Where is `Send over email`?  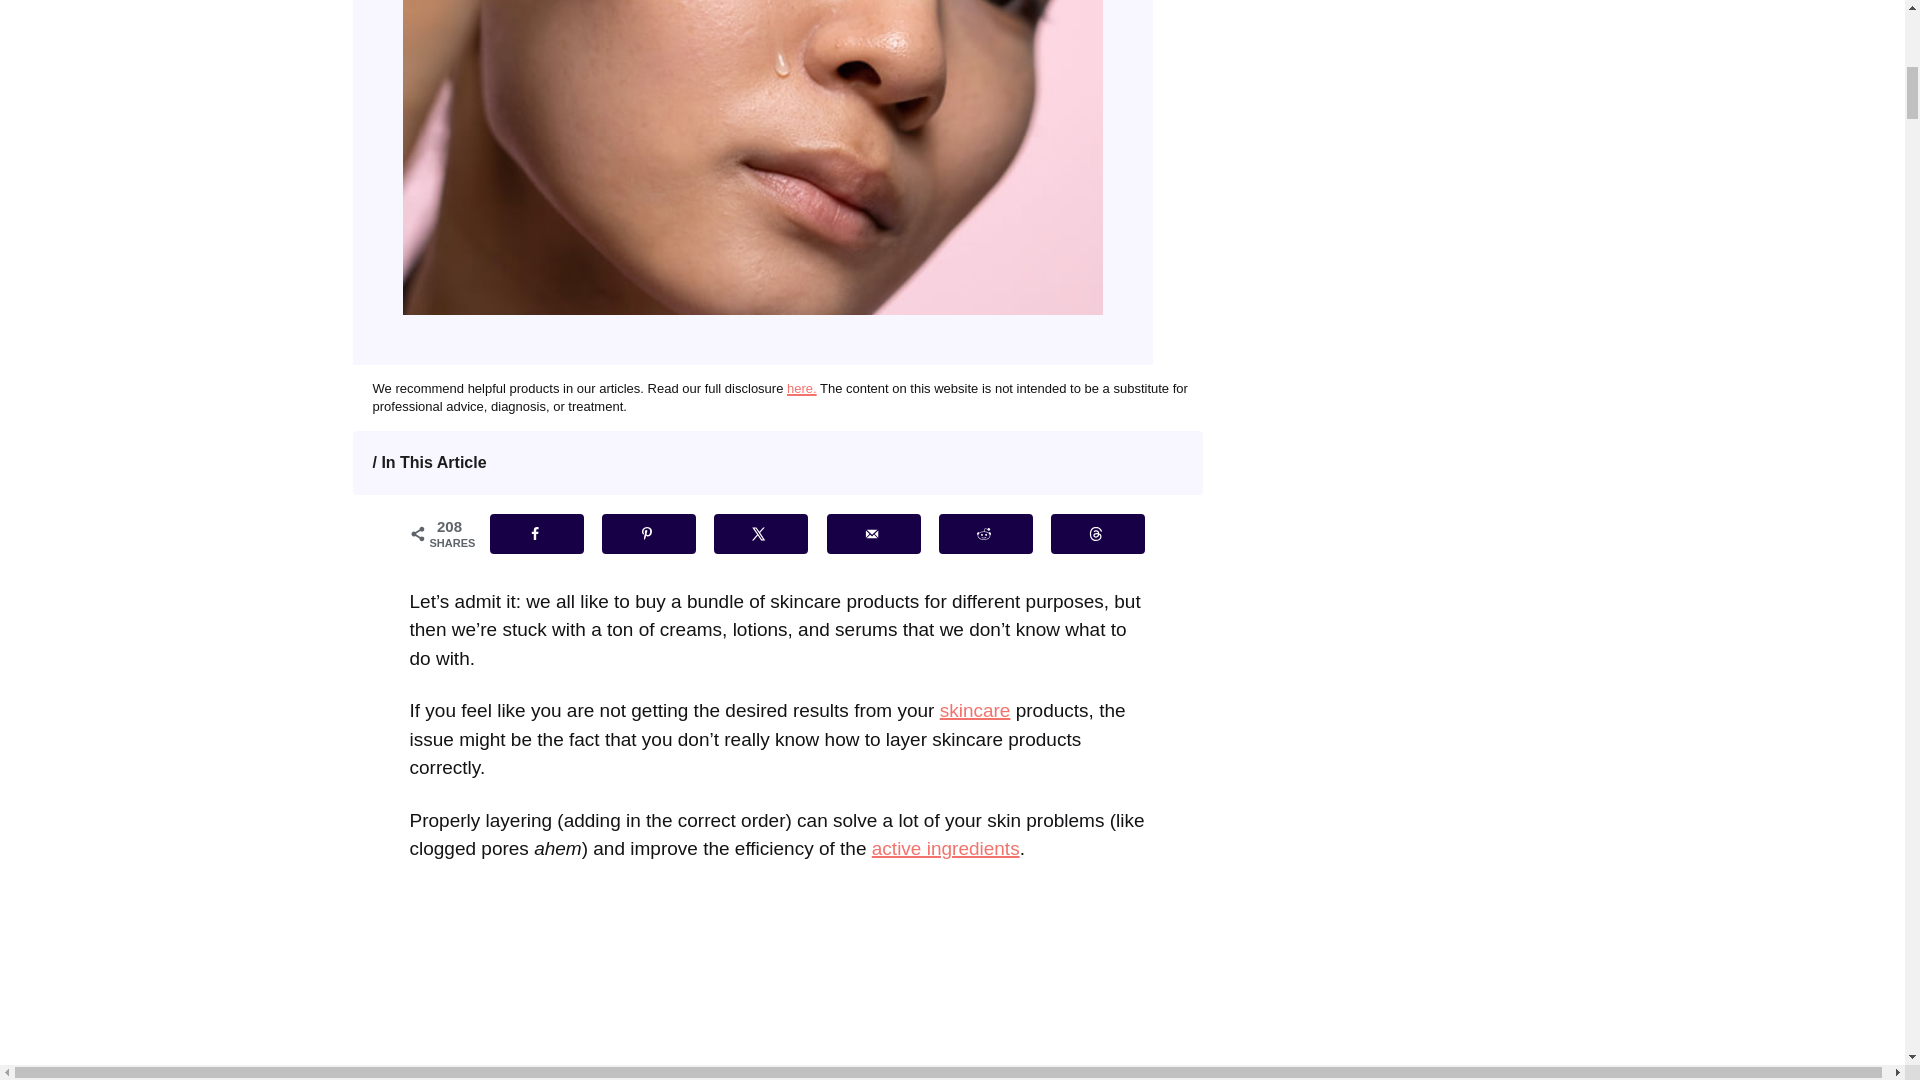 Send over email is located at coordinates (874, 534).